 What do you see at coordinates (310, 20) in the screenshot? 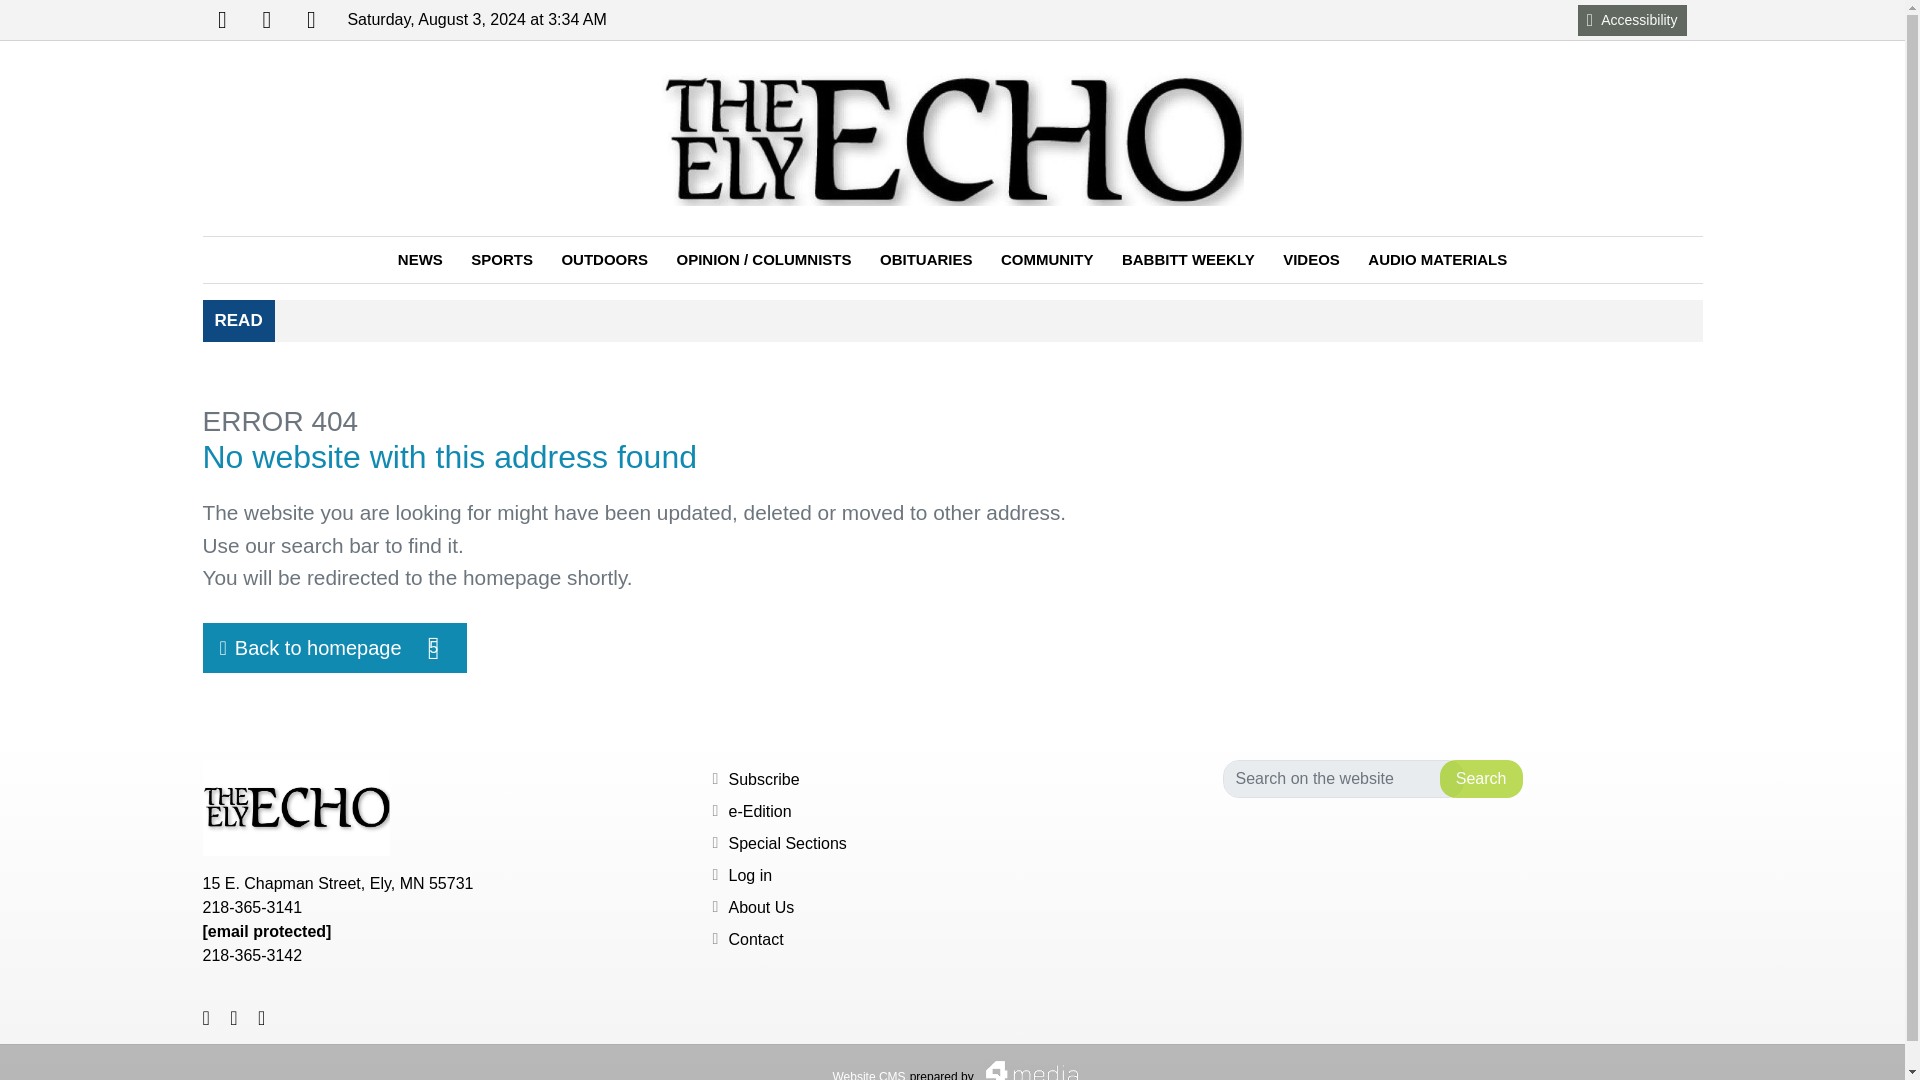
I see `BABBITT WEEKLY` at bounding box center [310, 20].